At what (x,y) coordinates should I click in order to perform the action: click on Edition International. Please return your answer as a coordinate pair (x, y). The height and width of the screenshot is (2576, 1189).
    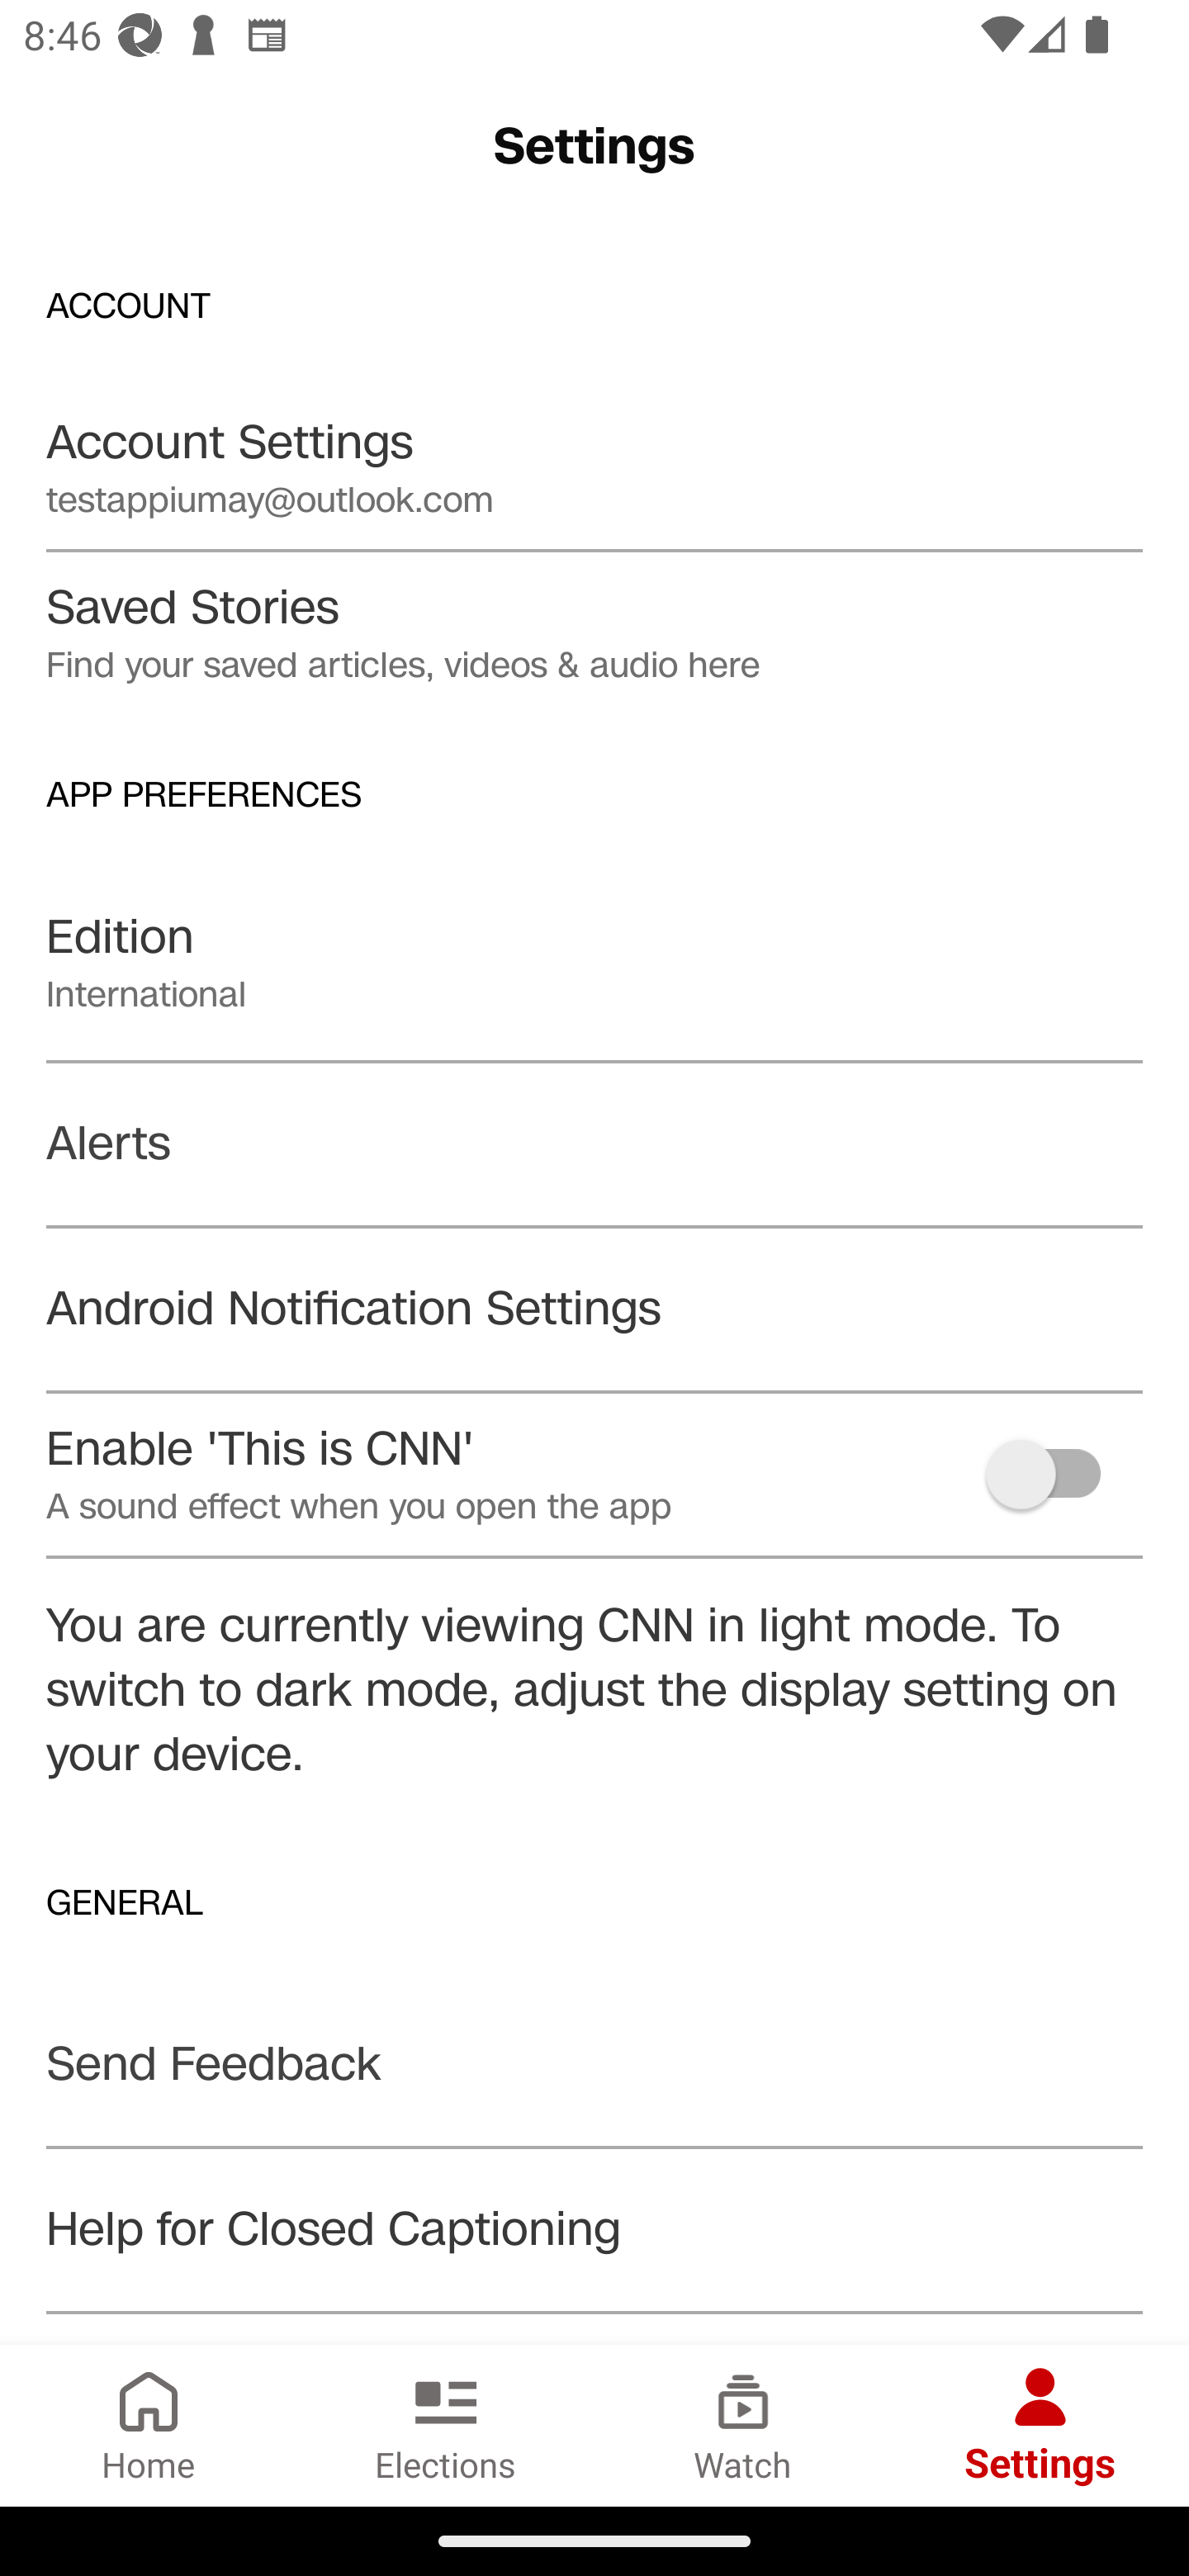
    Looking at the image, I should click on (594, 962).